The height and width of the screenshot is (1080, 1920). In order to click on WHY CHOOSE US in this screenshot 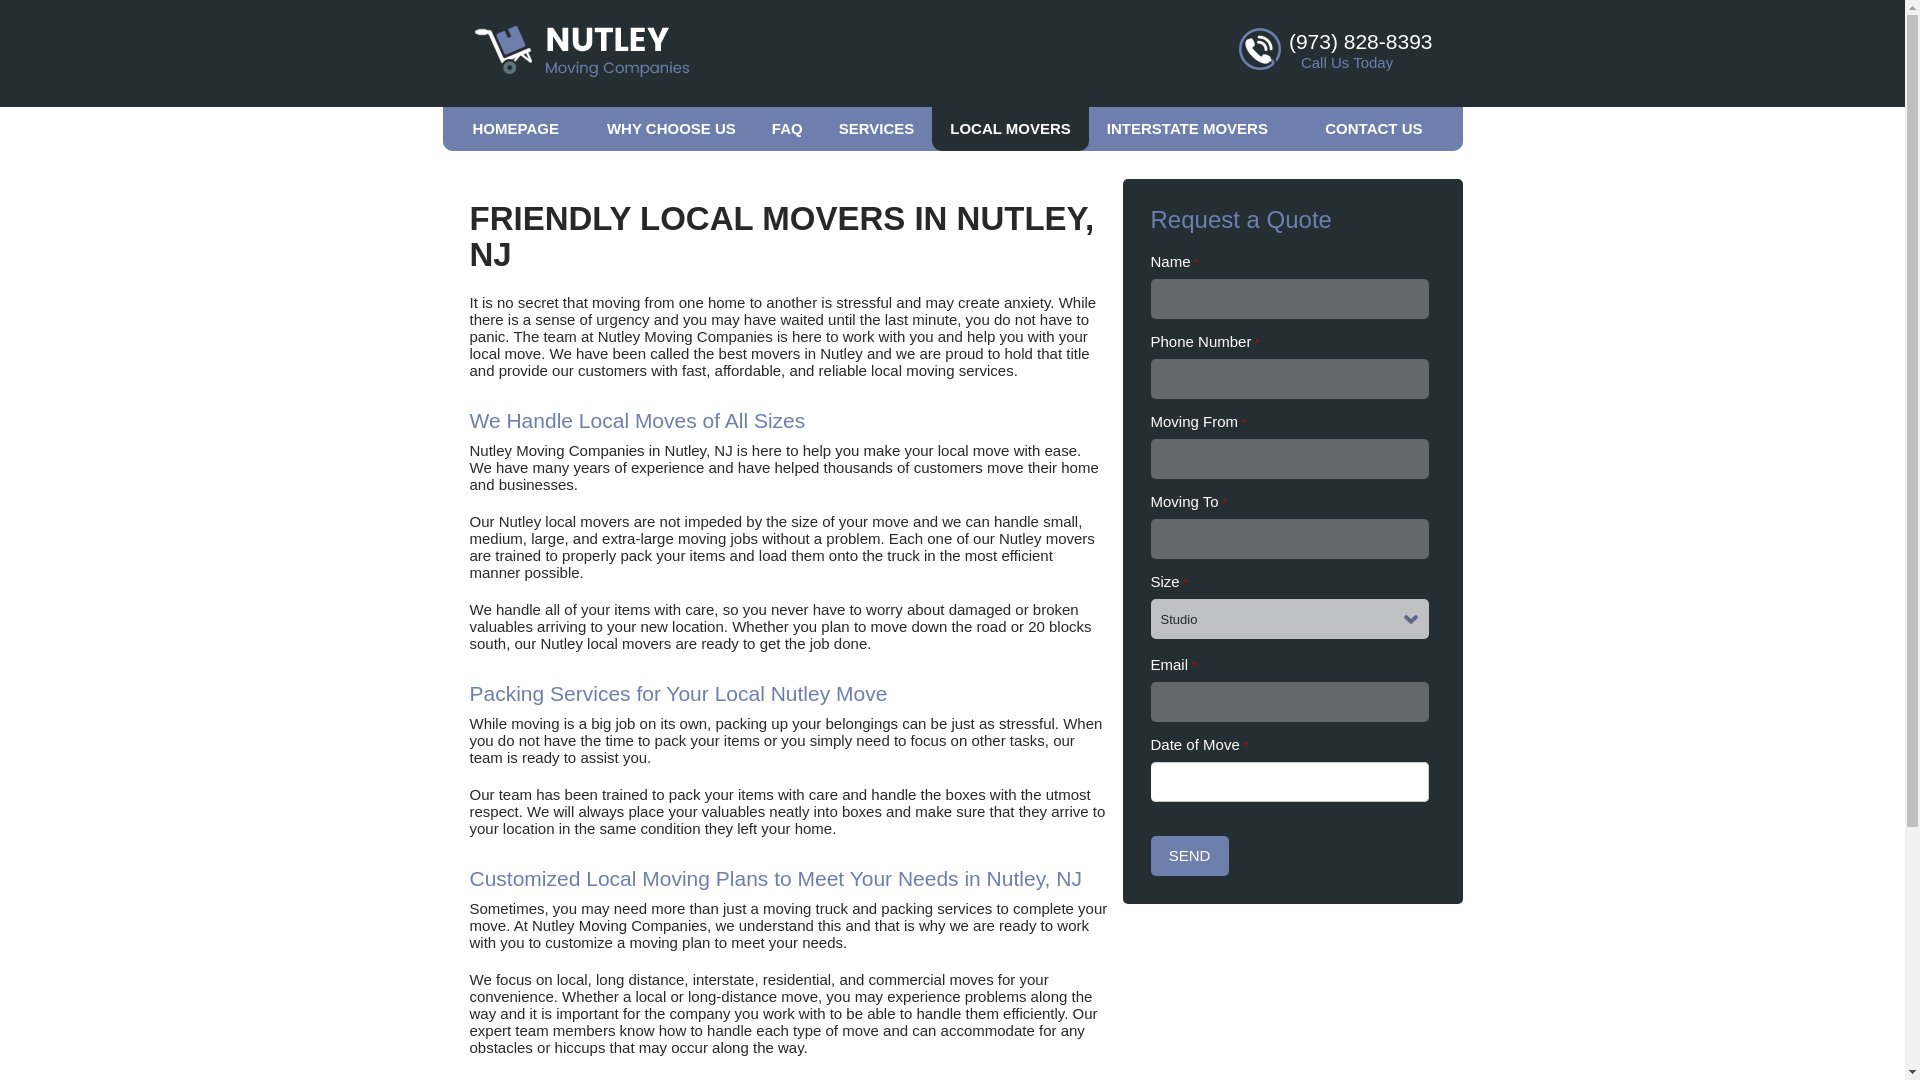, I will do `click(672, 128)`.